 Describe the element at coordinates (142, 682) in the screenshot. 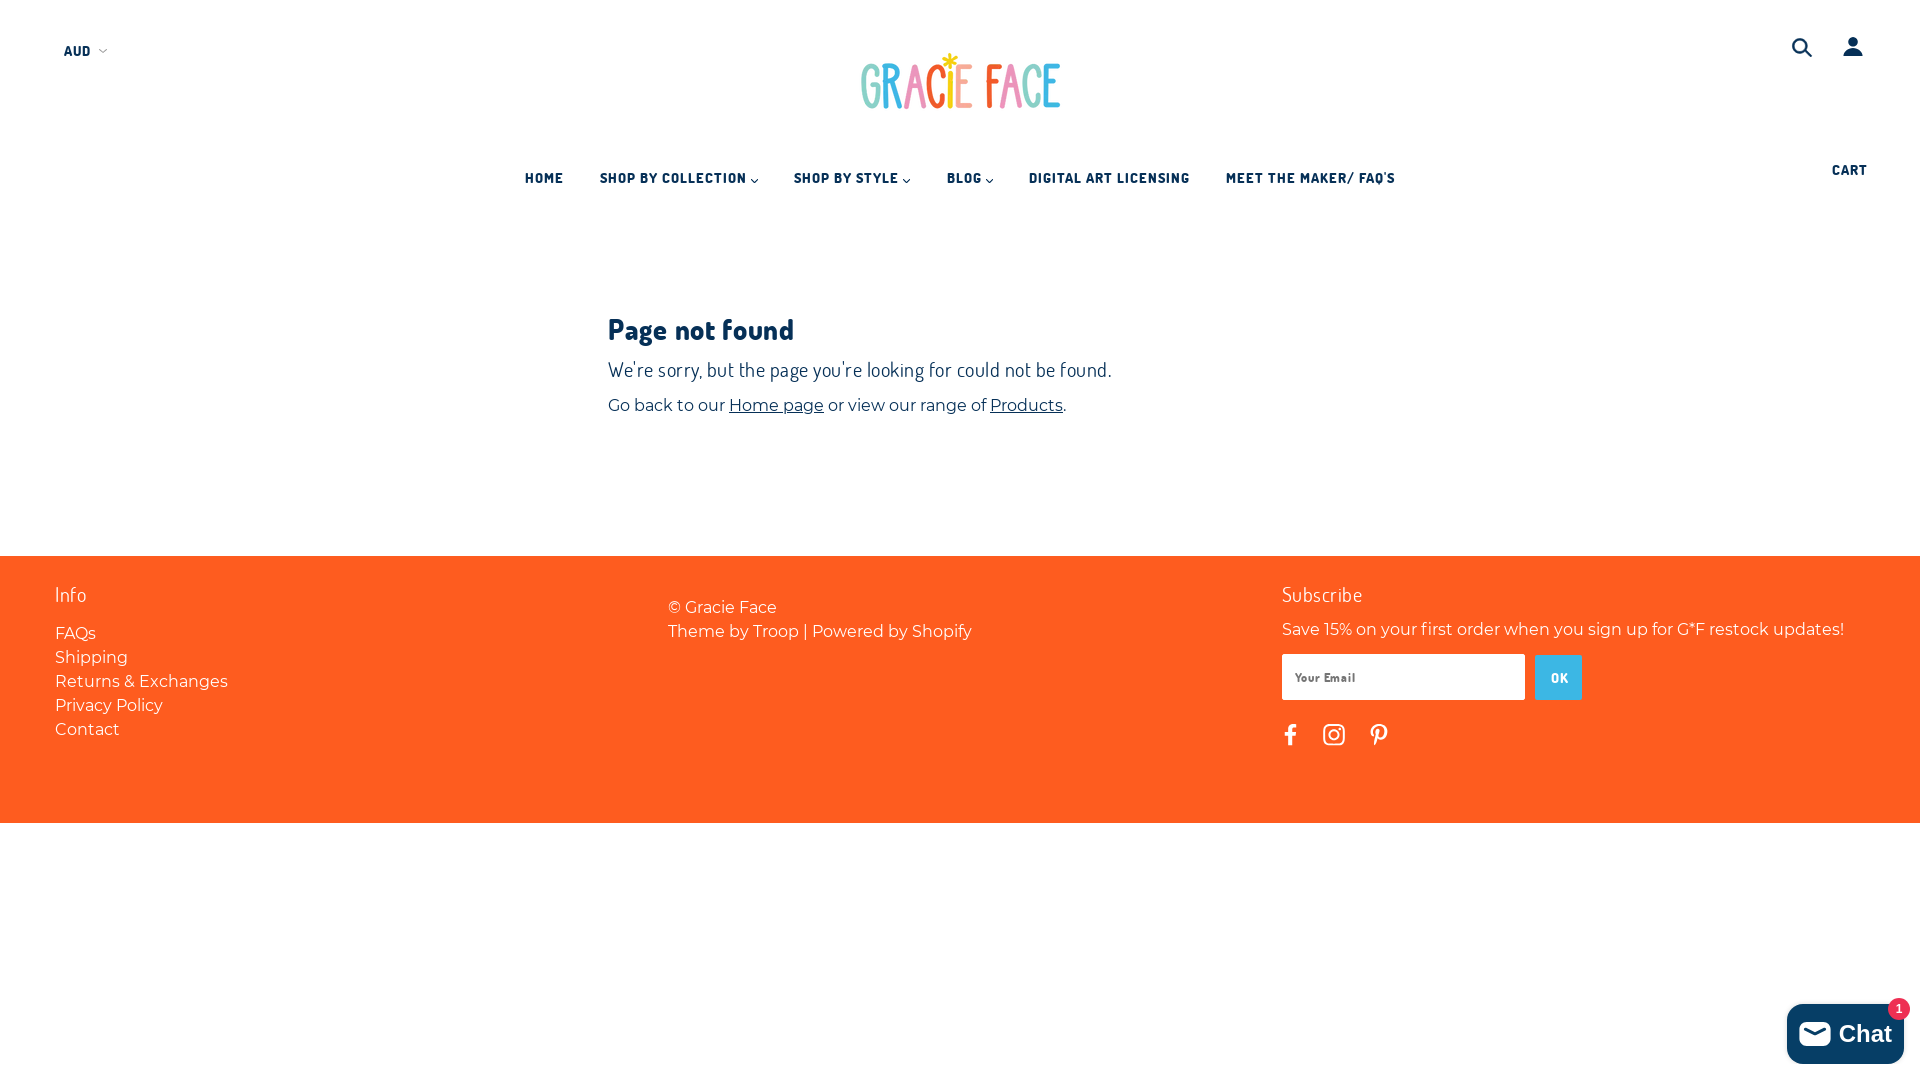

I see `Returns & Exchanges` at that location.